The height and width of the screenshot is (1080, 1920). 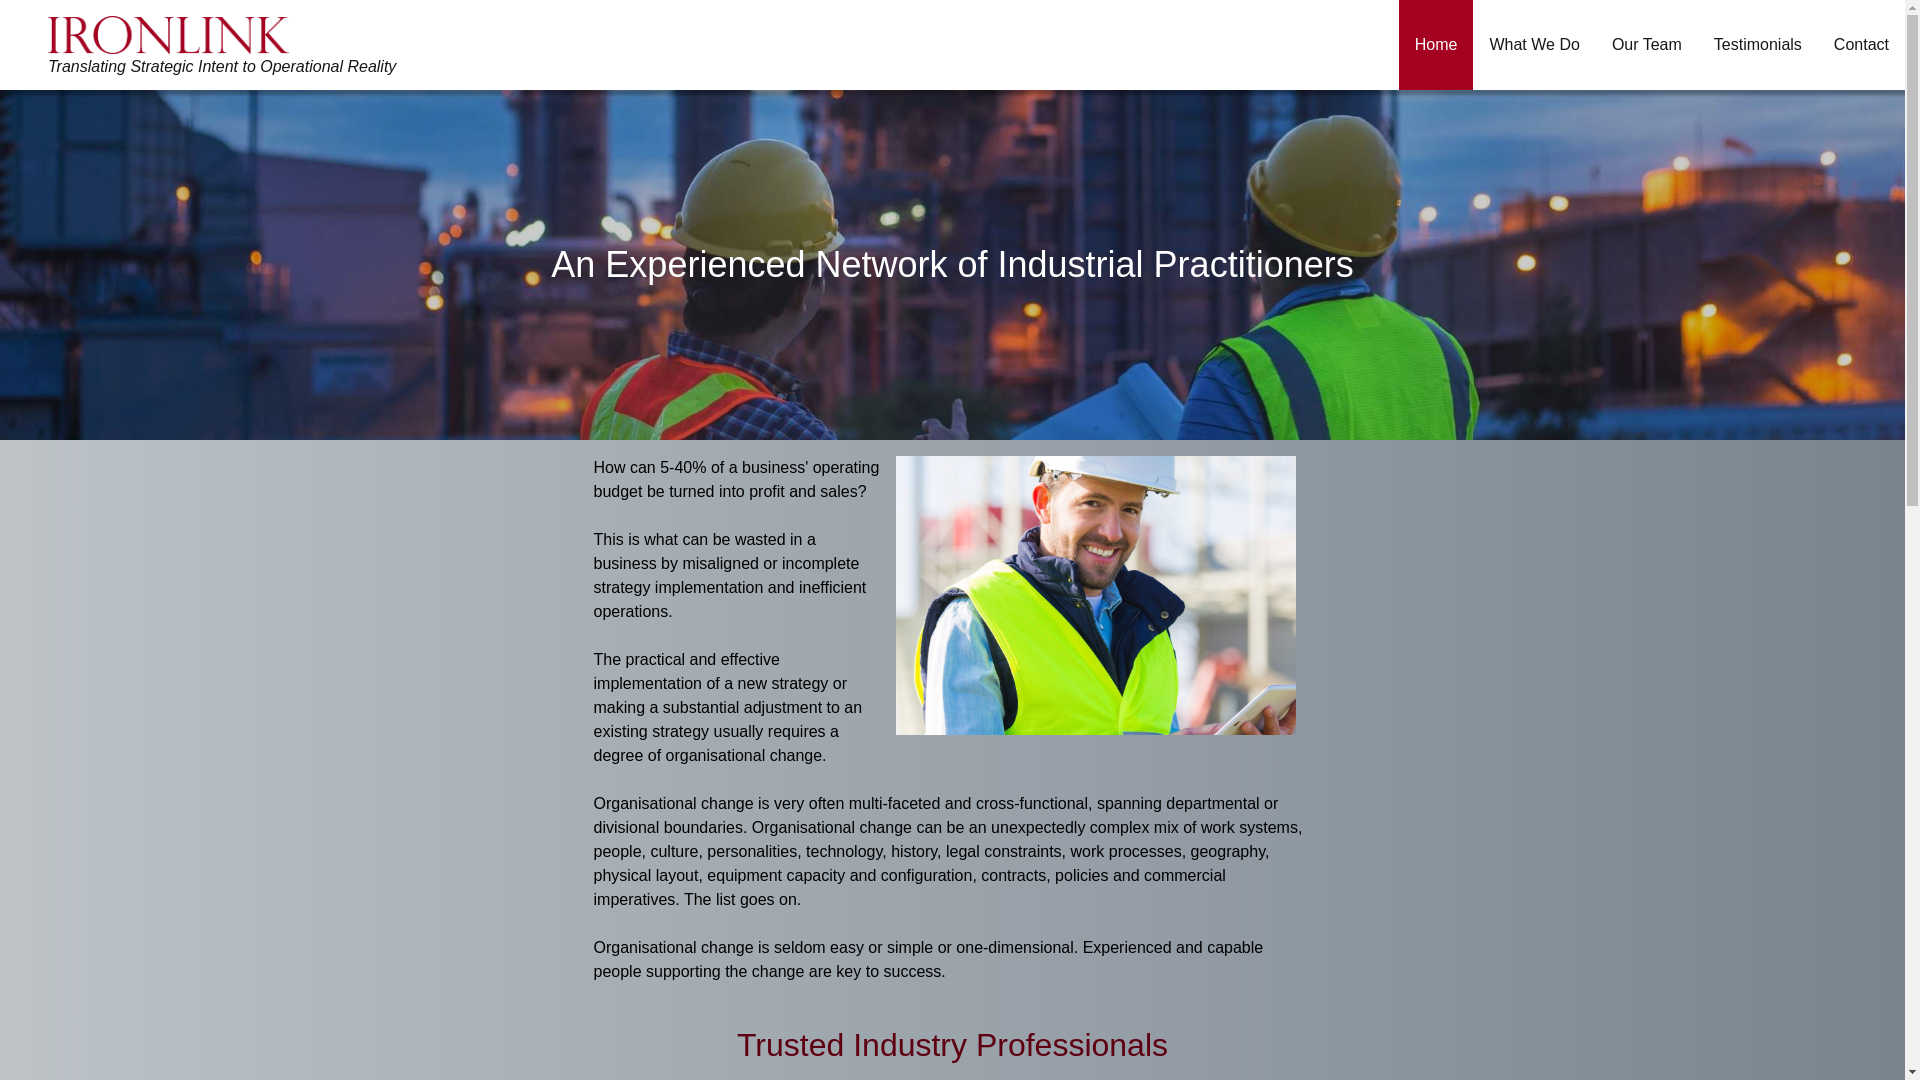 What do you see at coordinates (1647, 45) in the screenshot?
I see `Our Team` at bounding box center [1647, 45].